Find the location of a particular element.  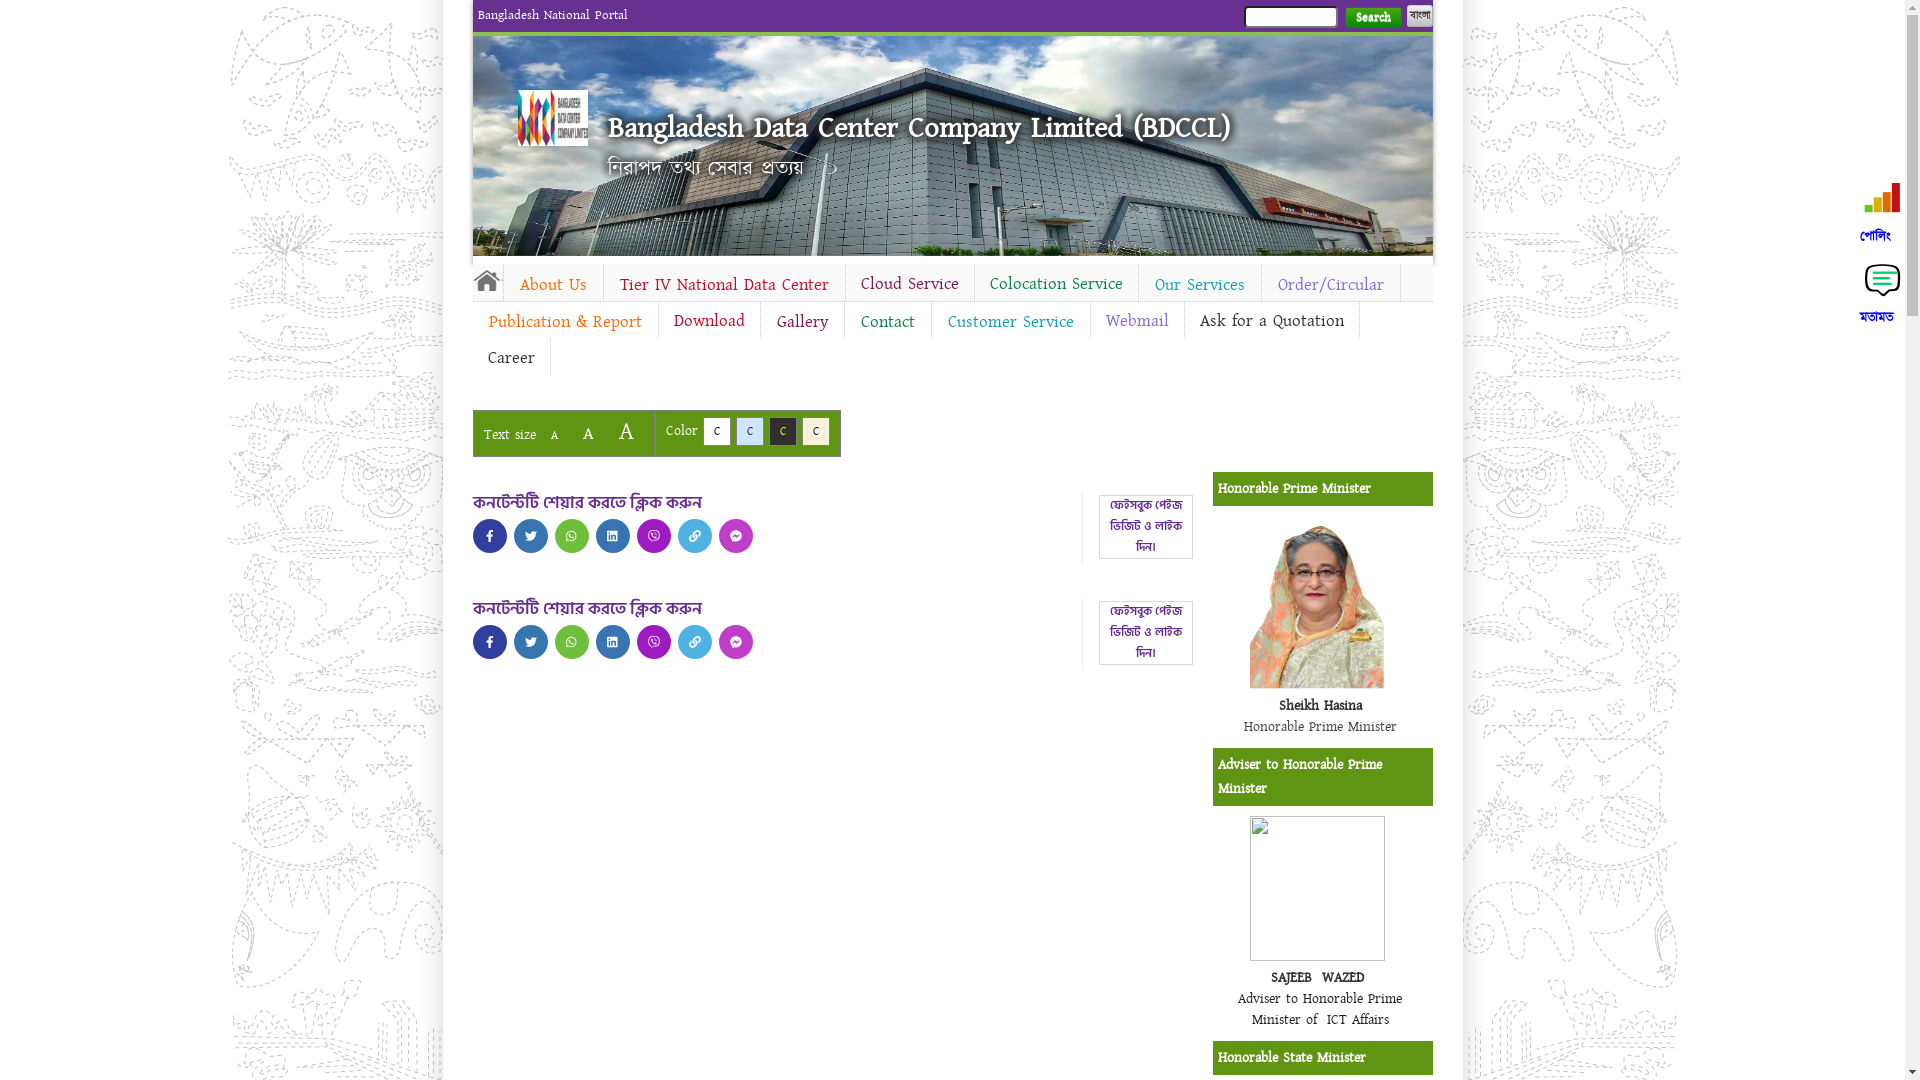

C is located at coordinates (750, 432).